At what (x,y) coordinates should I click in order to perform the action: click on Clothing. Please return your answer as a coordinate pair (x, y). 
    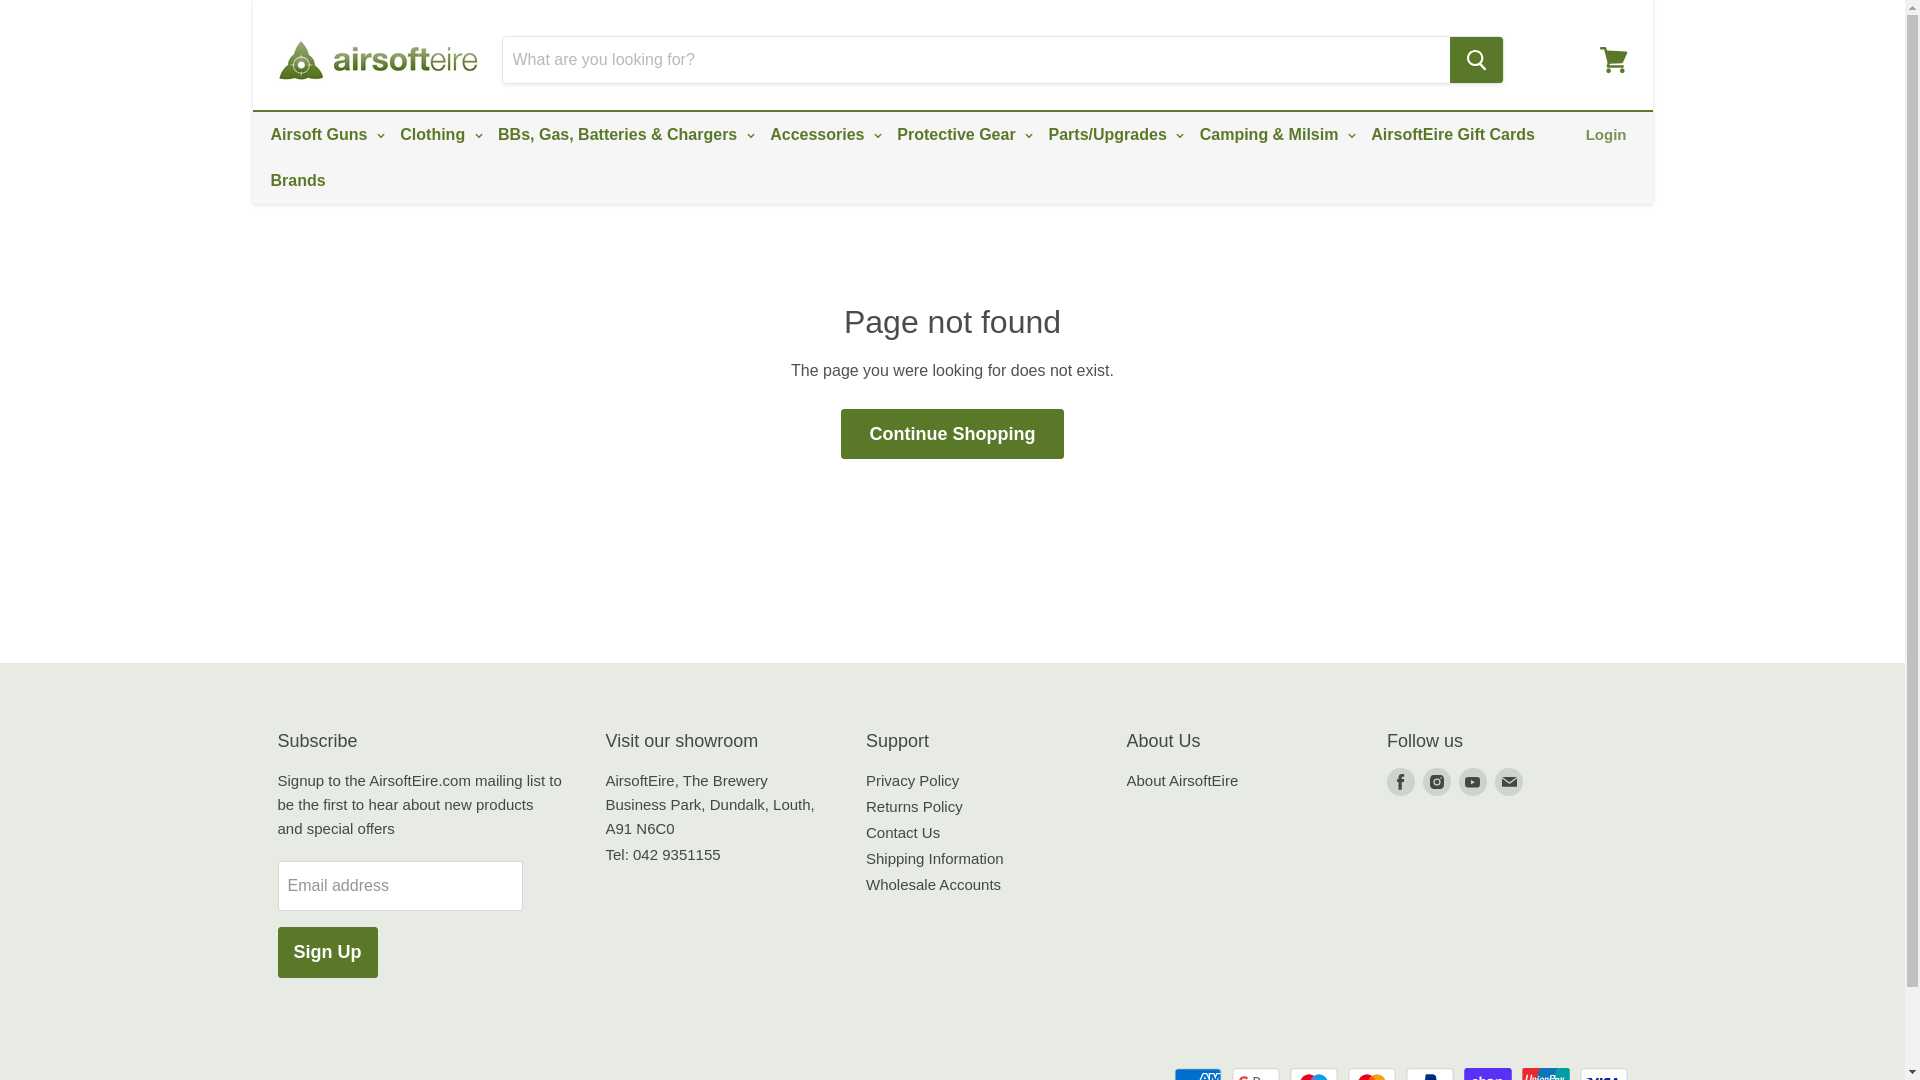
    Looking at the image, I should click on (438, 134).